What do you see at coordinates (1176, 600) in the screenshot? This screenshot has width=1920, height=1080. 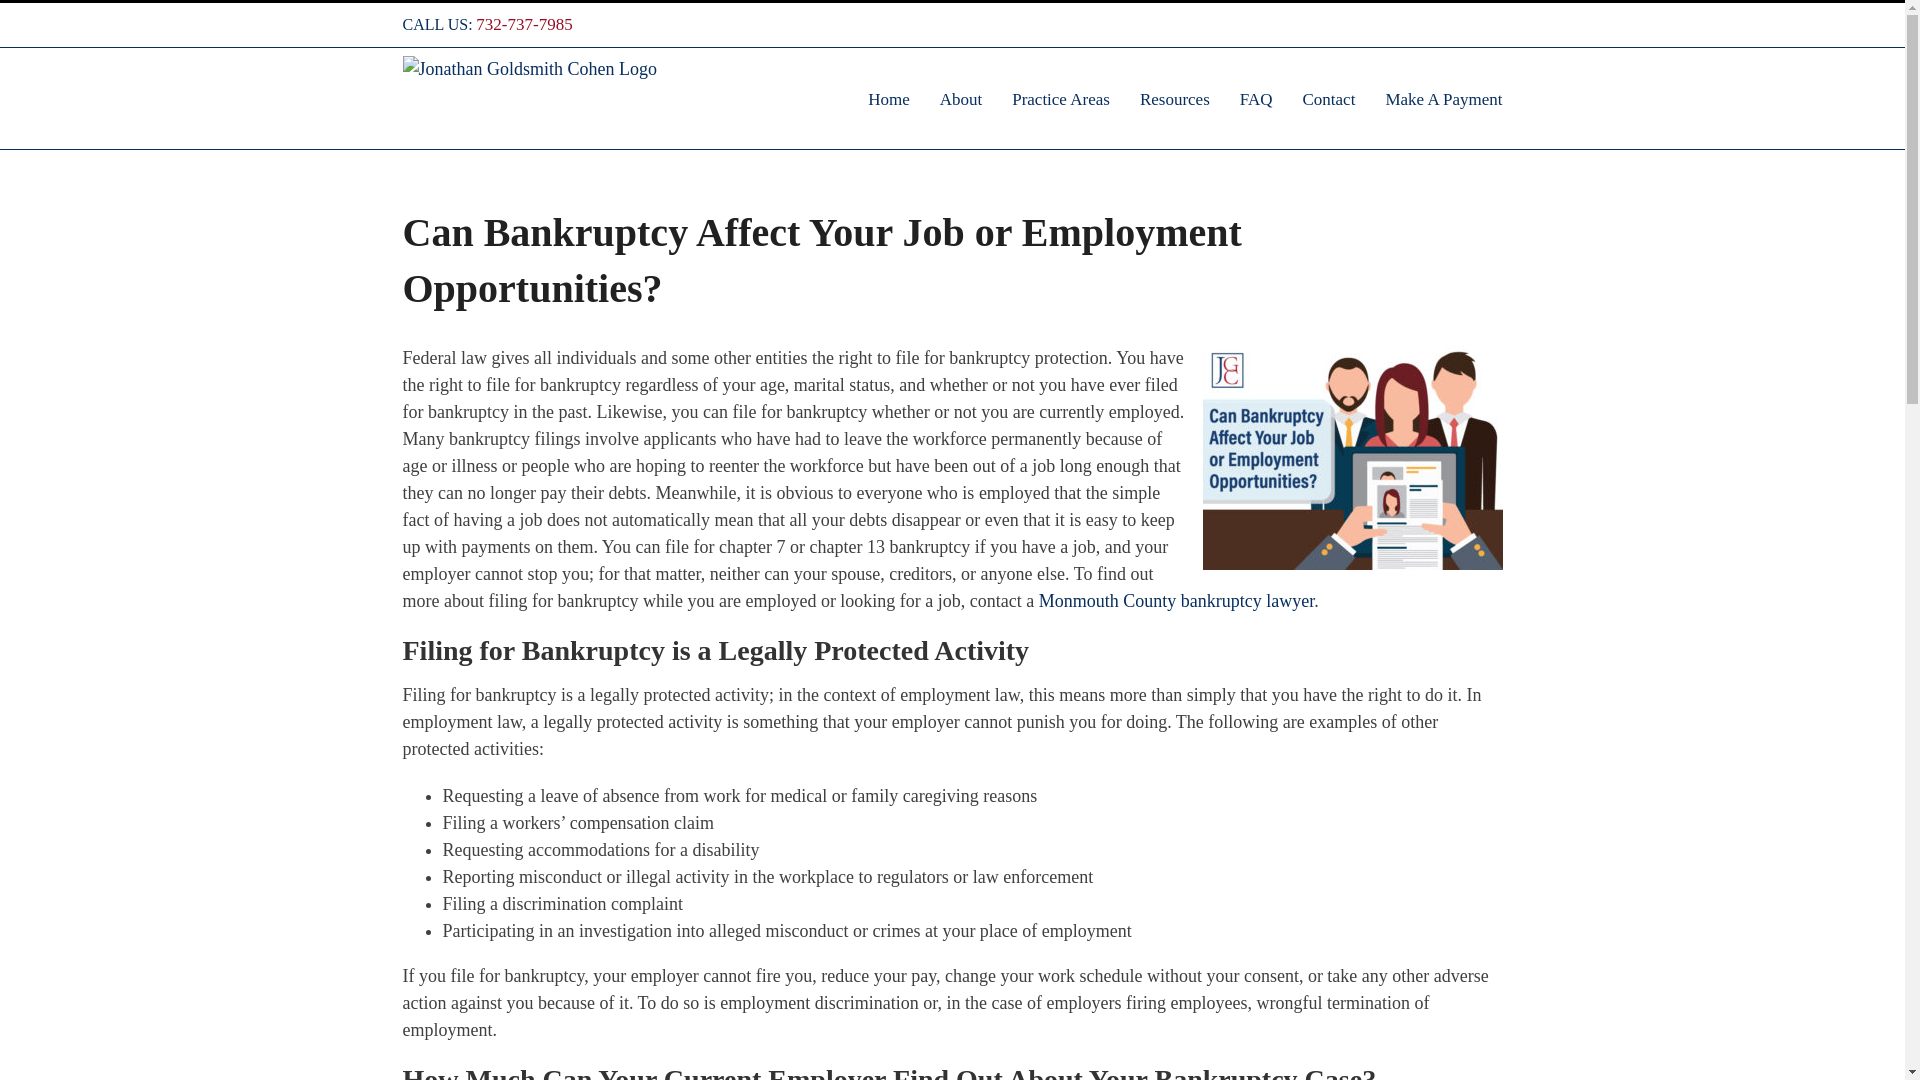 I see `Monmouth County bankruptcy lawyer` at bounding box center [1176, 600].